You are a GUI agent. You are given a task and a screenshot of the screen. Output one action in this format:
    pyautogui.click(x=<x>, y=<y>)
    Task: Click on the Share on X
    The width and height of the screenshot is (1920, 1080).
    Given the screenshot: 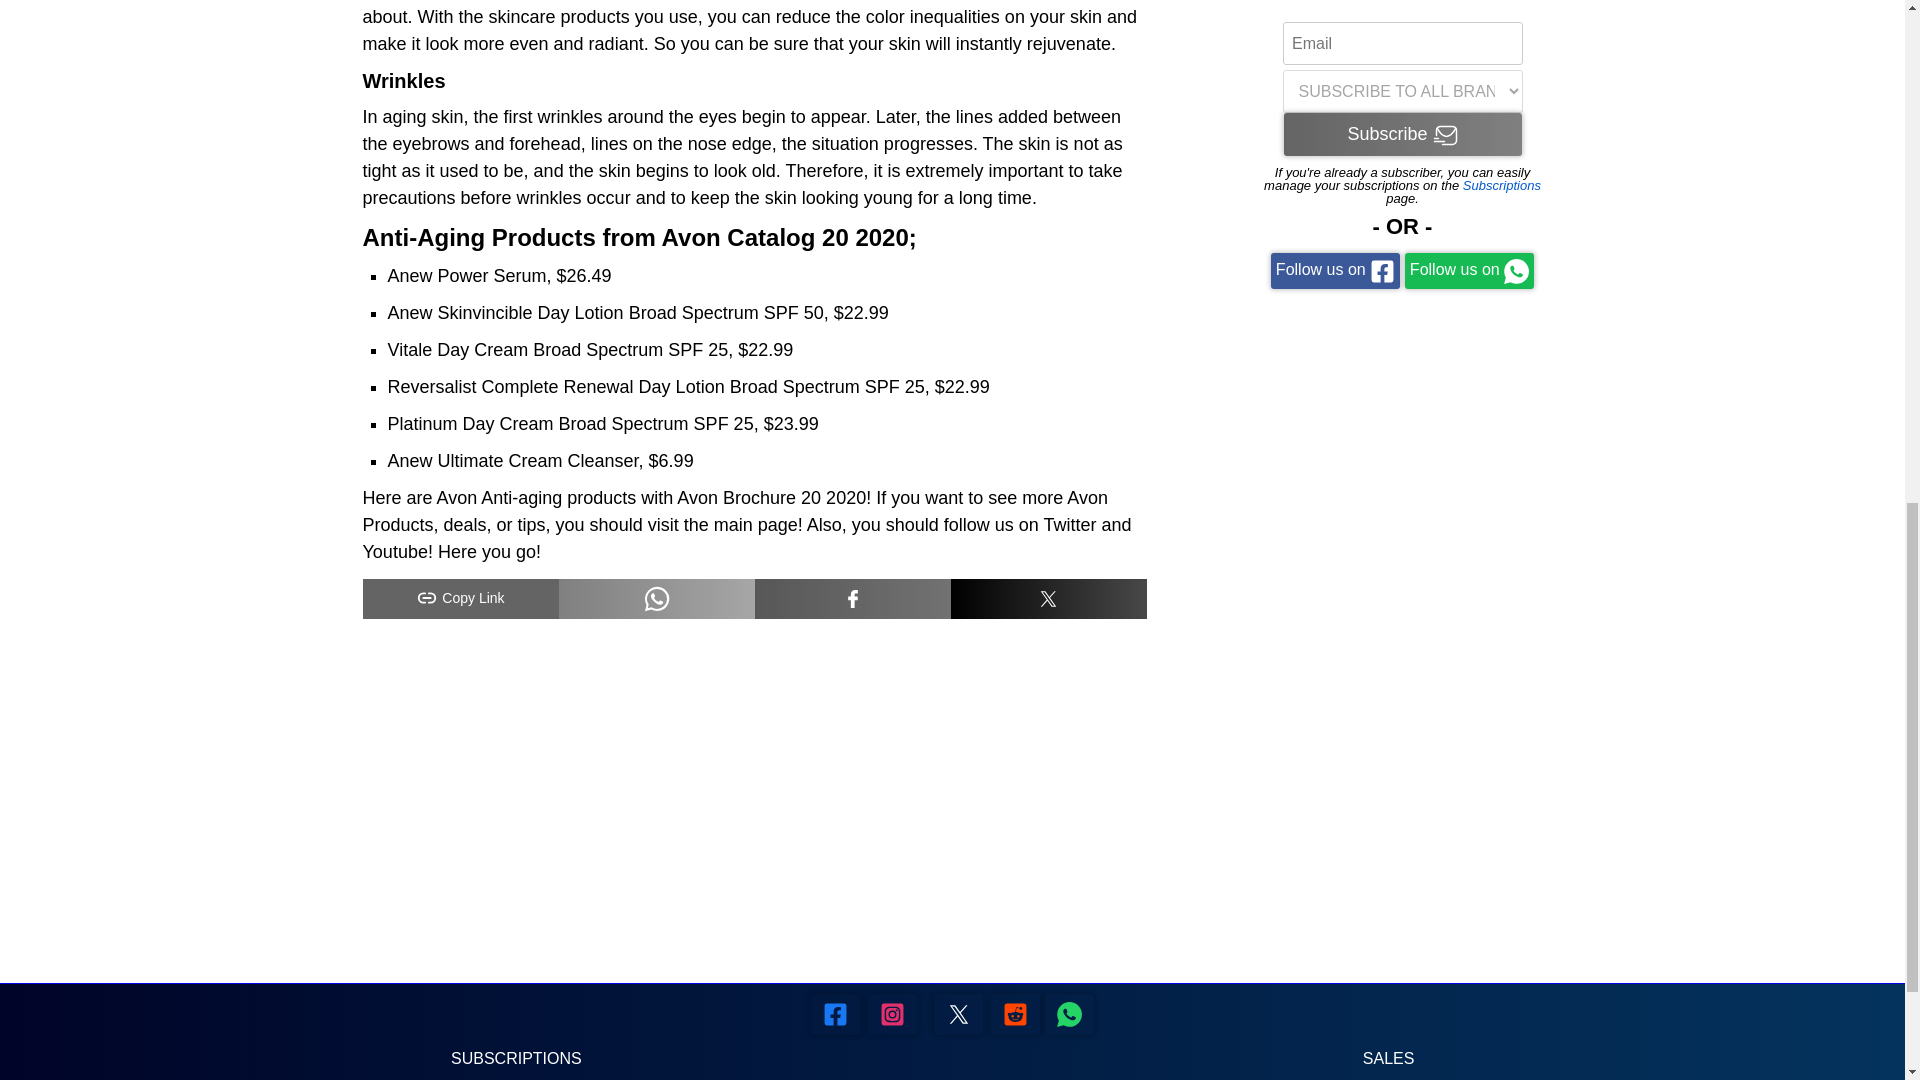 What is the action you would take?
    pyautogui.click(x=1048, y=598)
    